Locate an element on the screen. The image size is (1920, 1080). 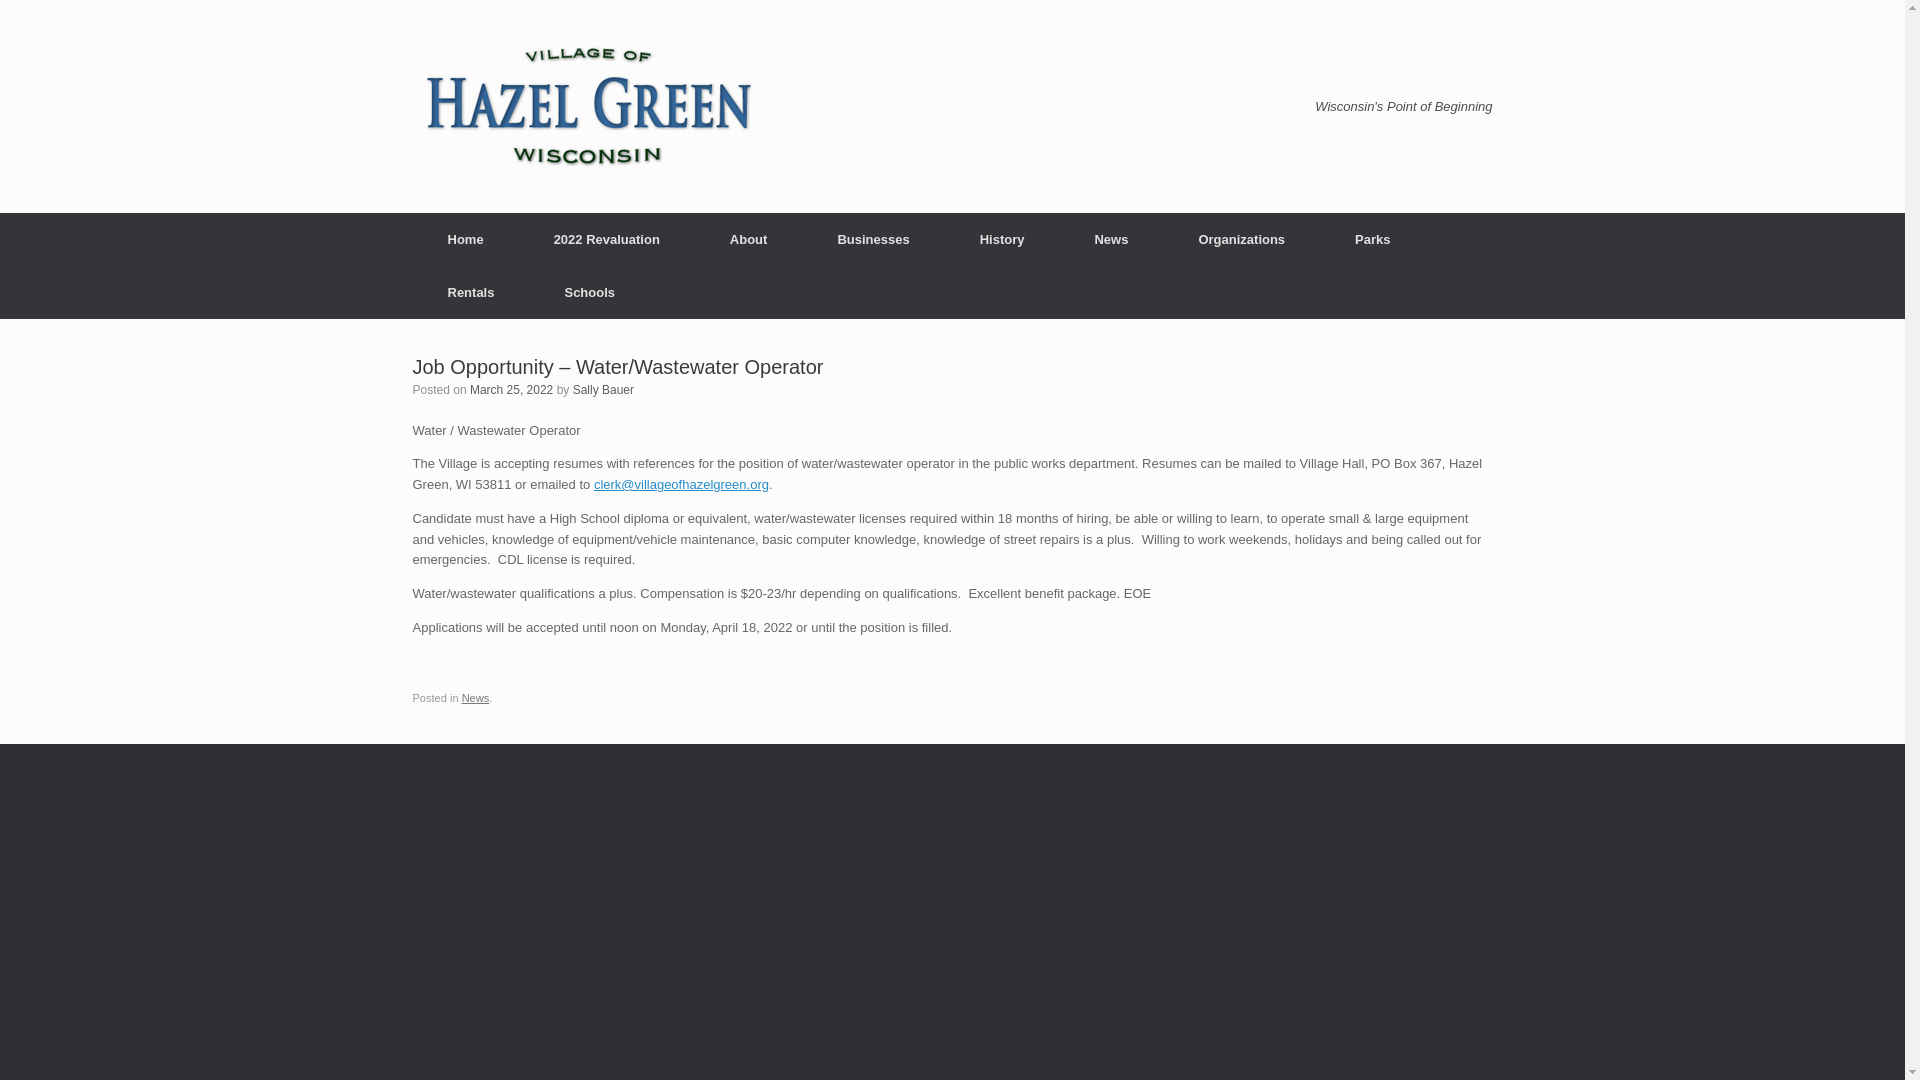
March 25, 2022 is located at coordinates (511, 390).